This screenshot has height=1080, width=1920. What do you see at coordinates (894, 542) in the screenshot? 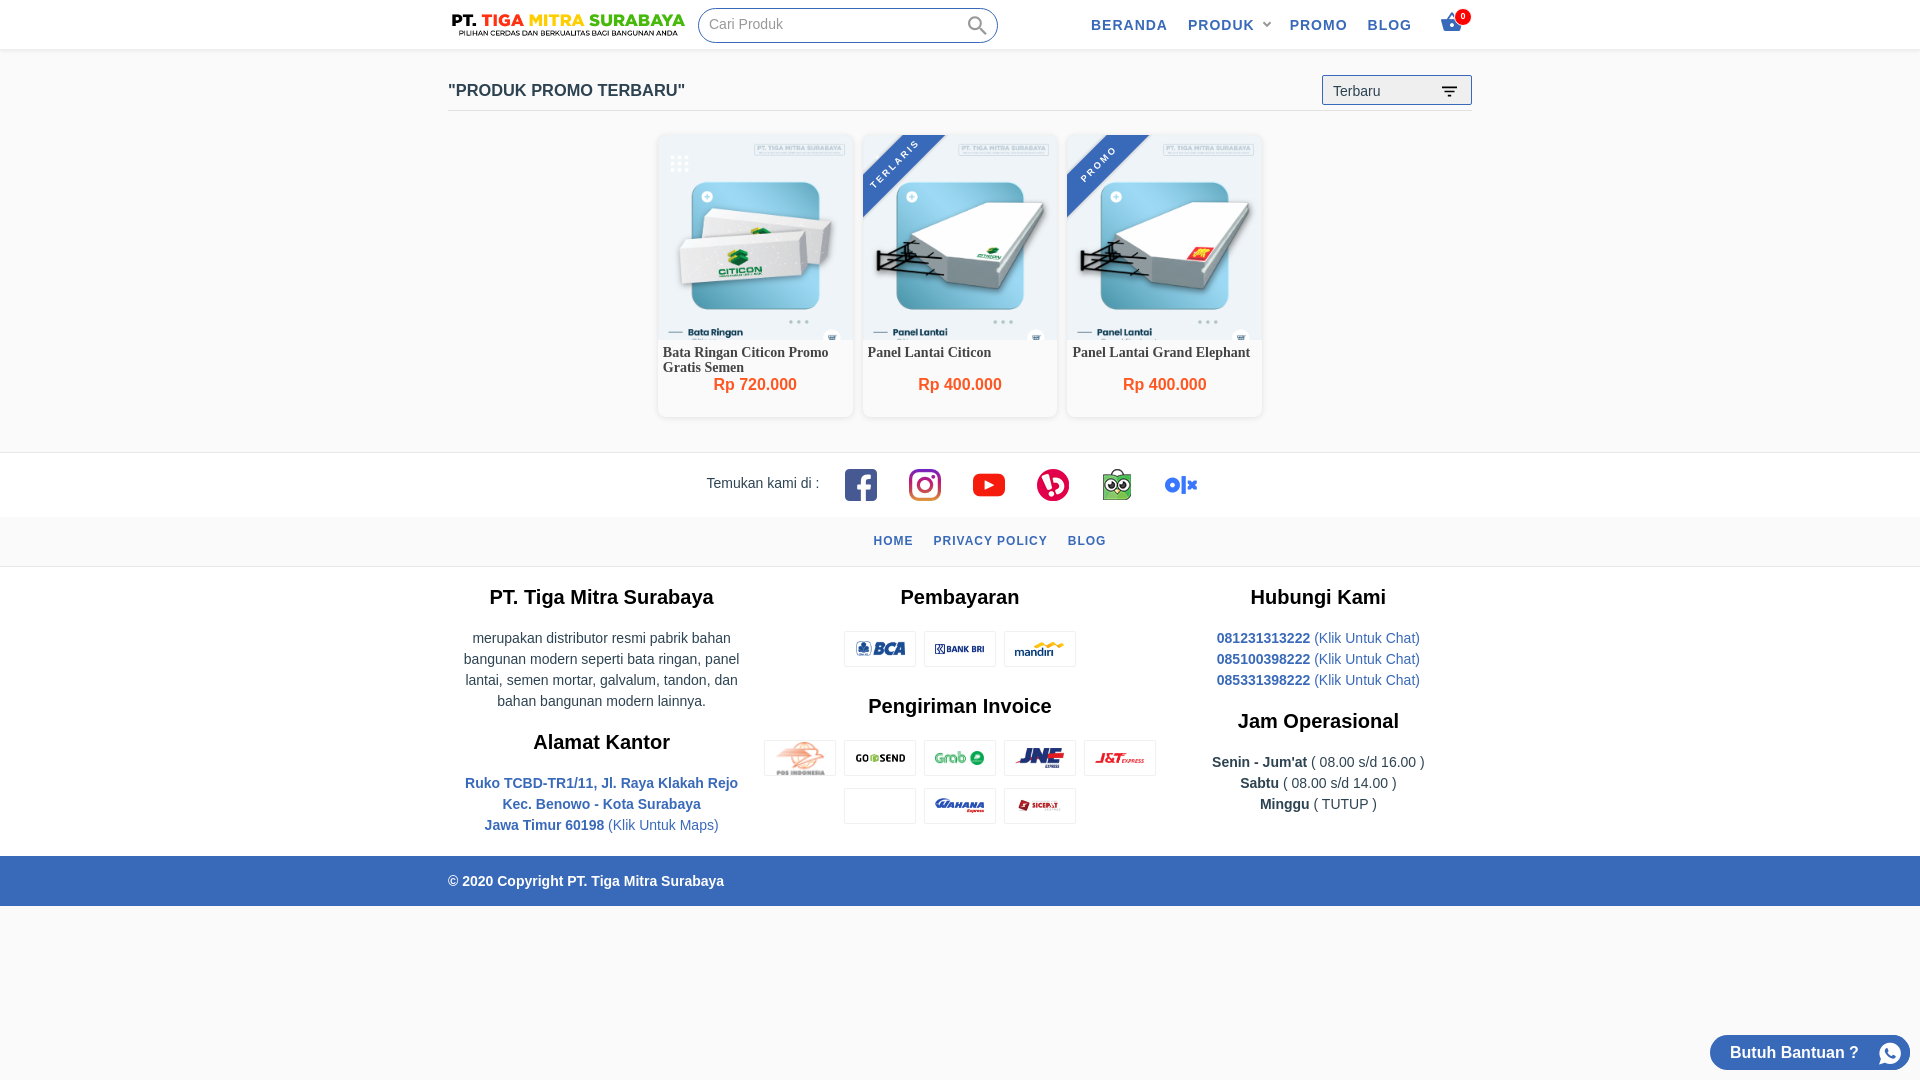
I see `HOME` at bounding box center [894, 542].